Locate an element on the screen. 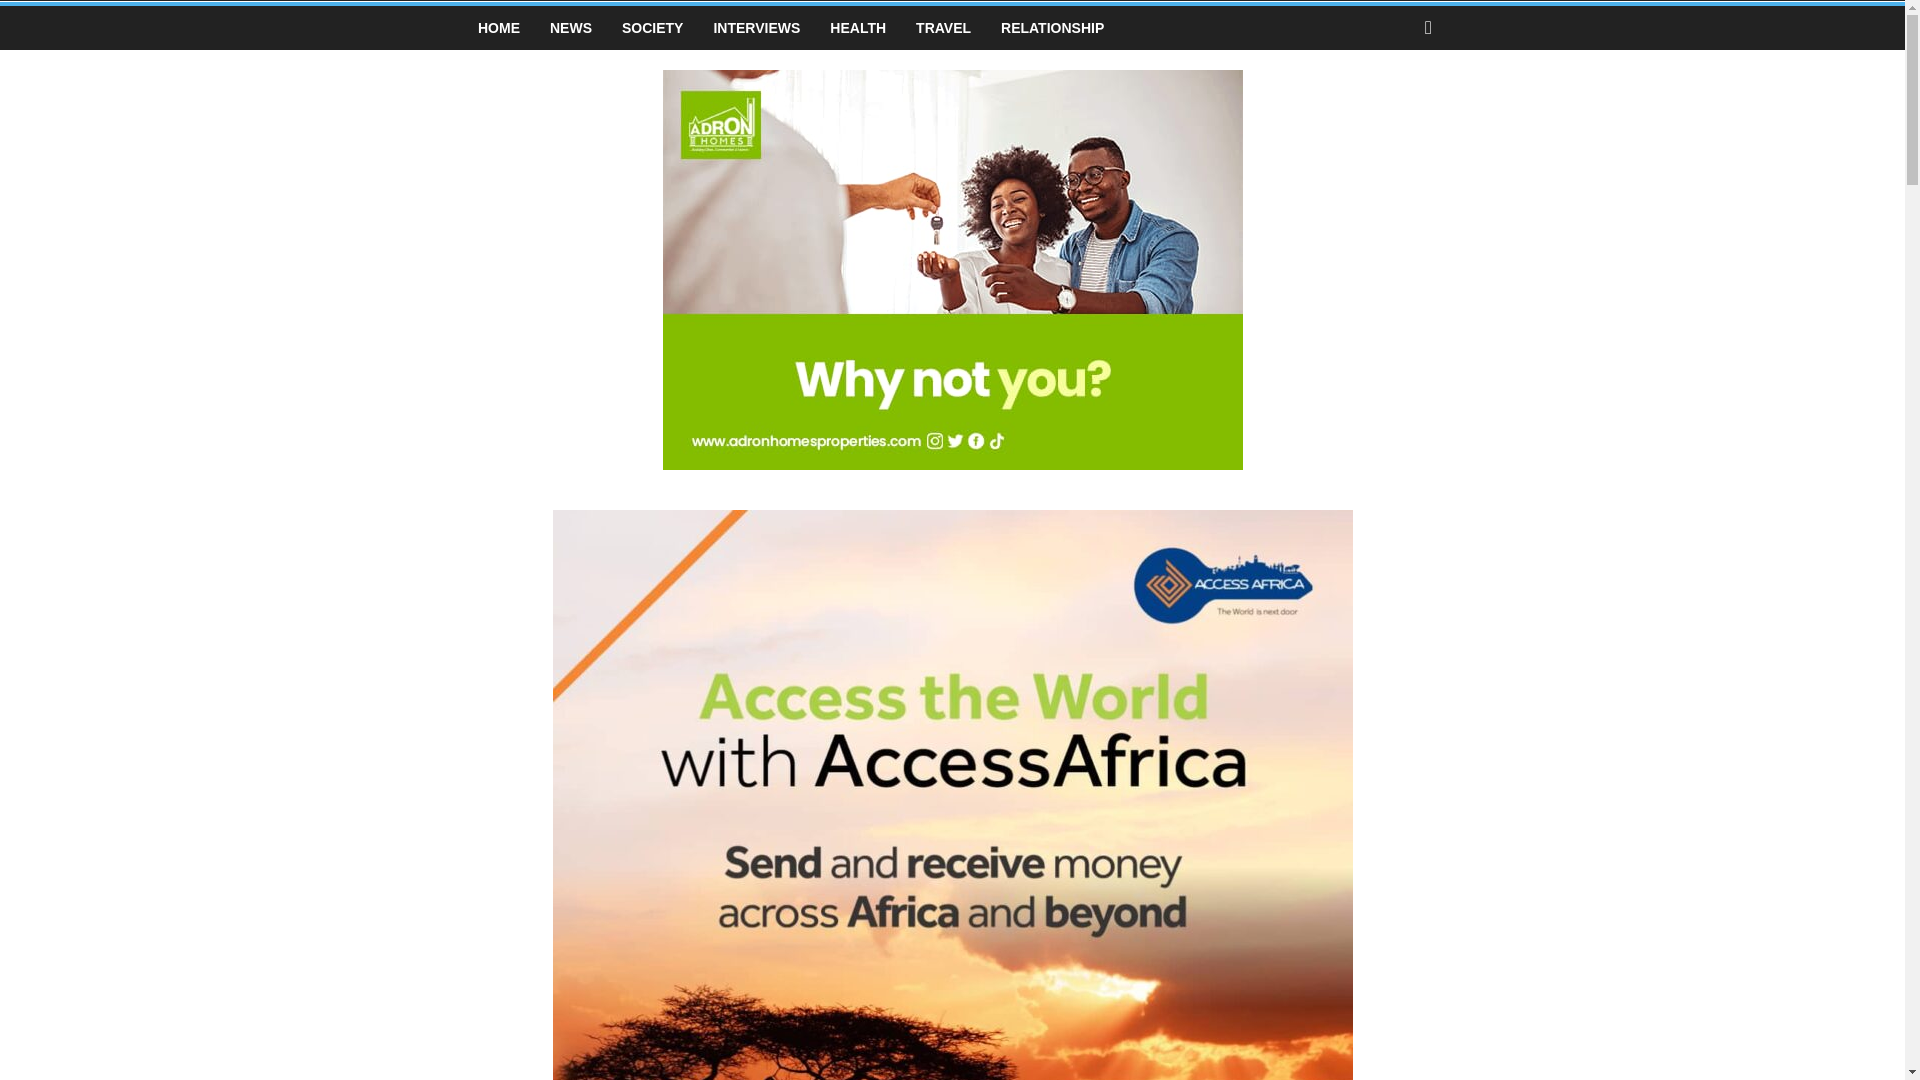 The image size is (1920, 1080). SOCIETY is located at coordinates (652, 28).